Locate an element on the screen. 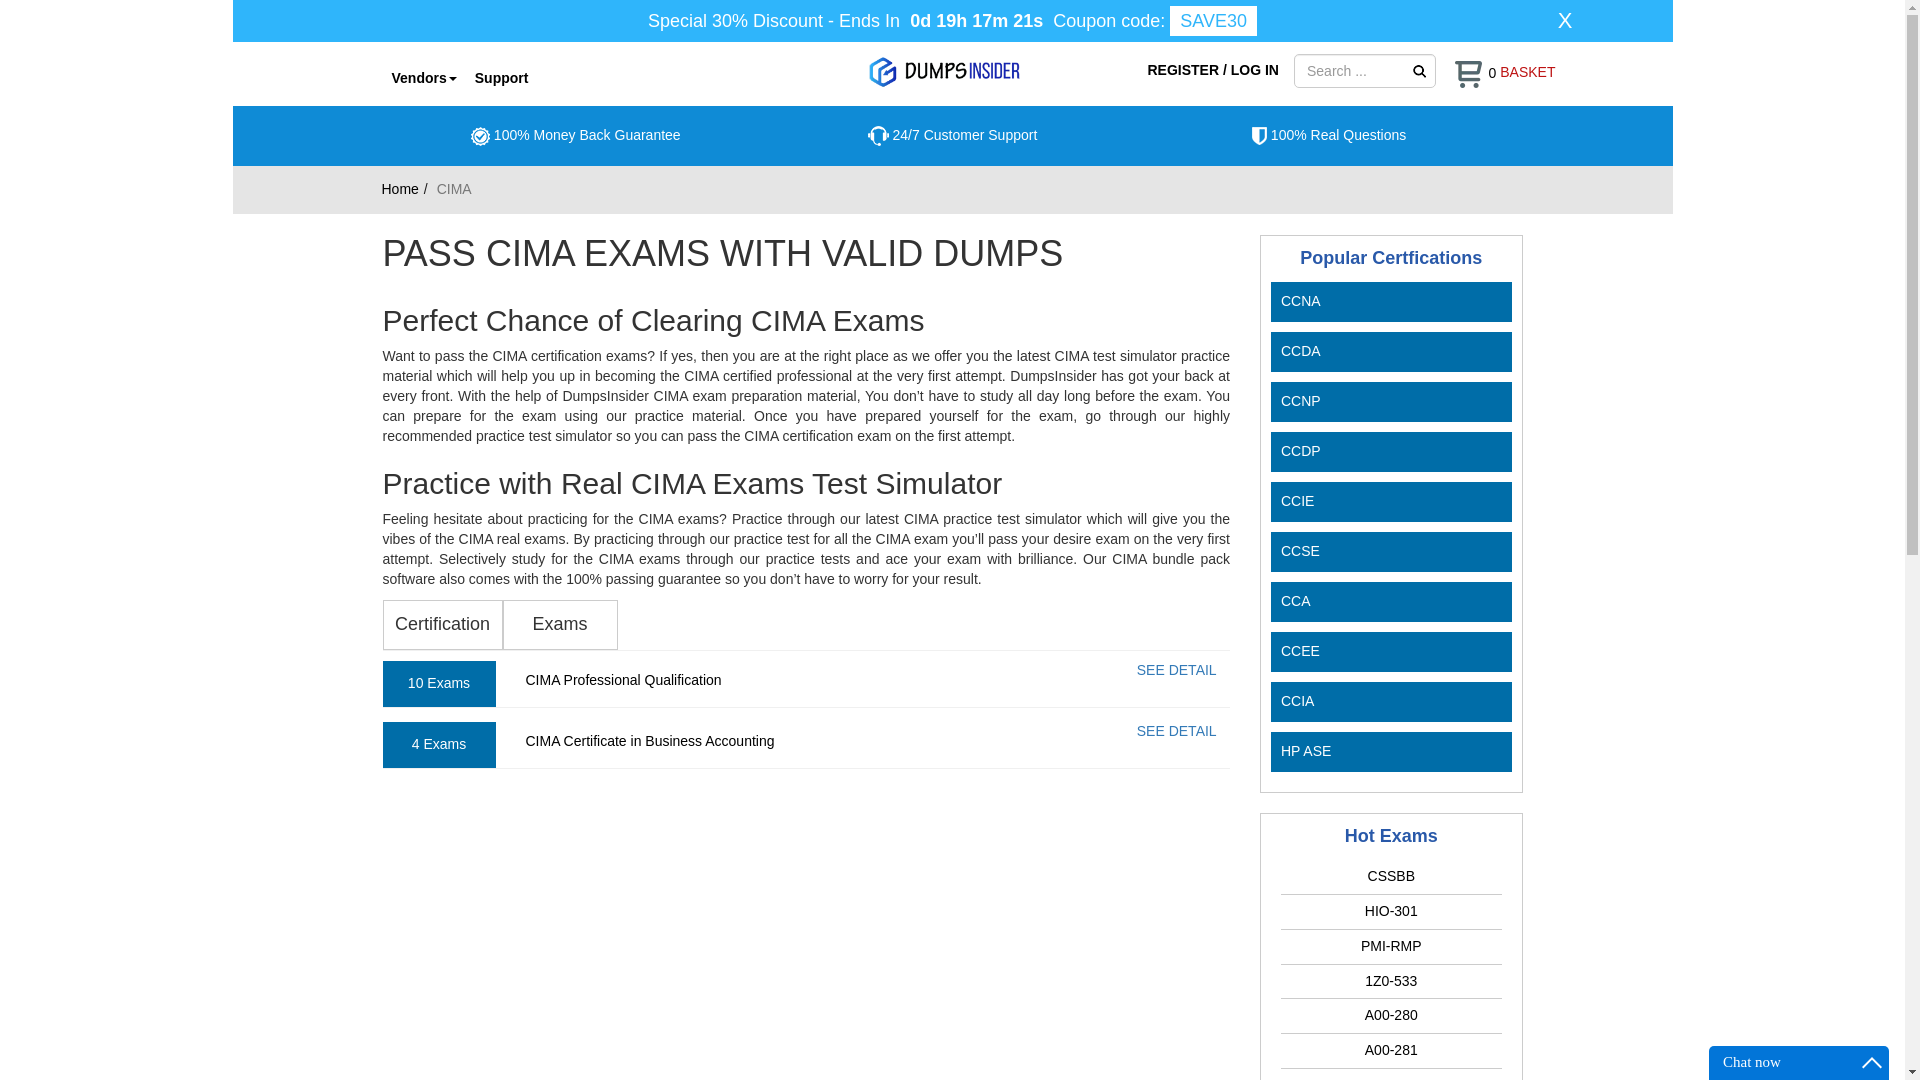  CIMA Professional Qualification is located at coordinates (624, 679).